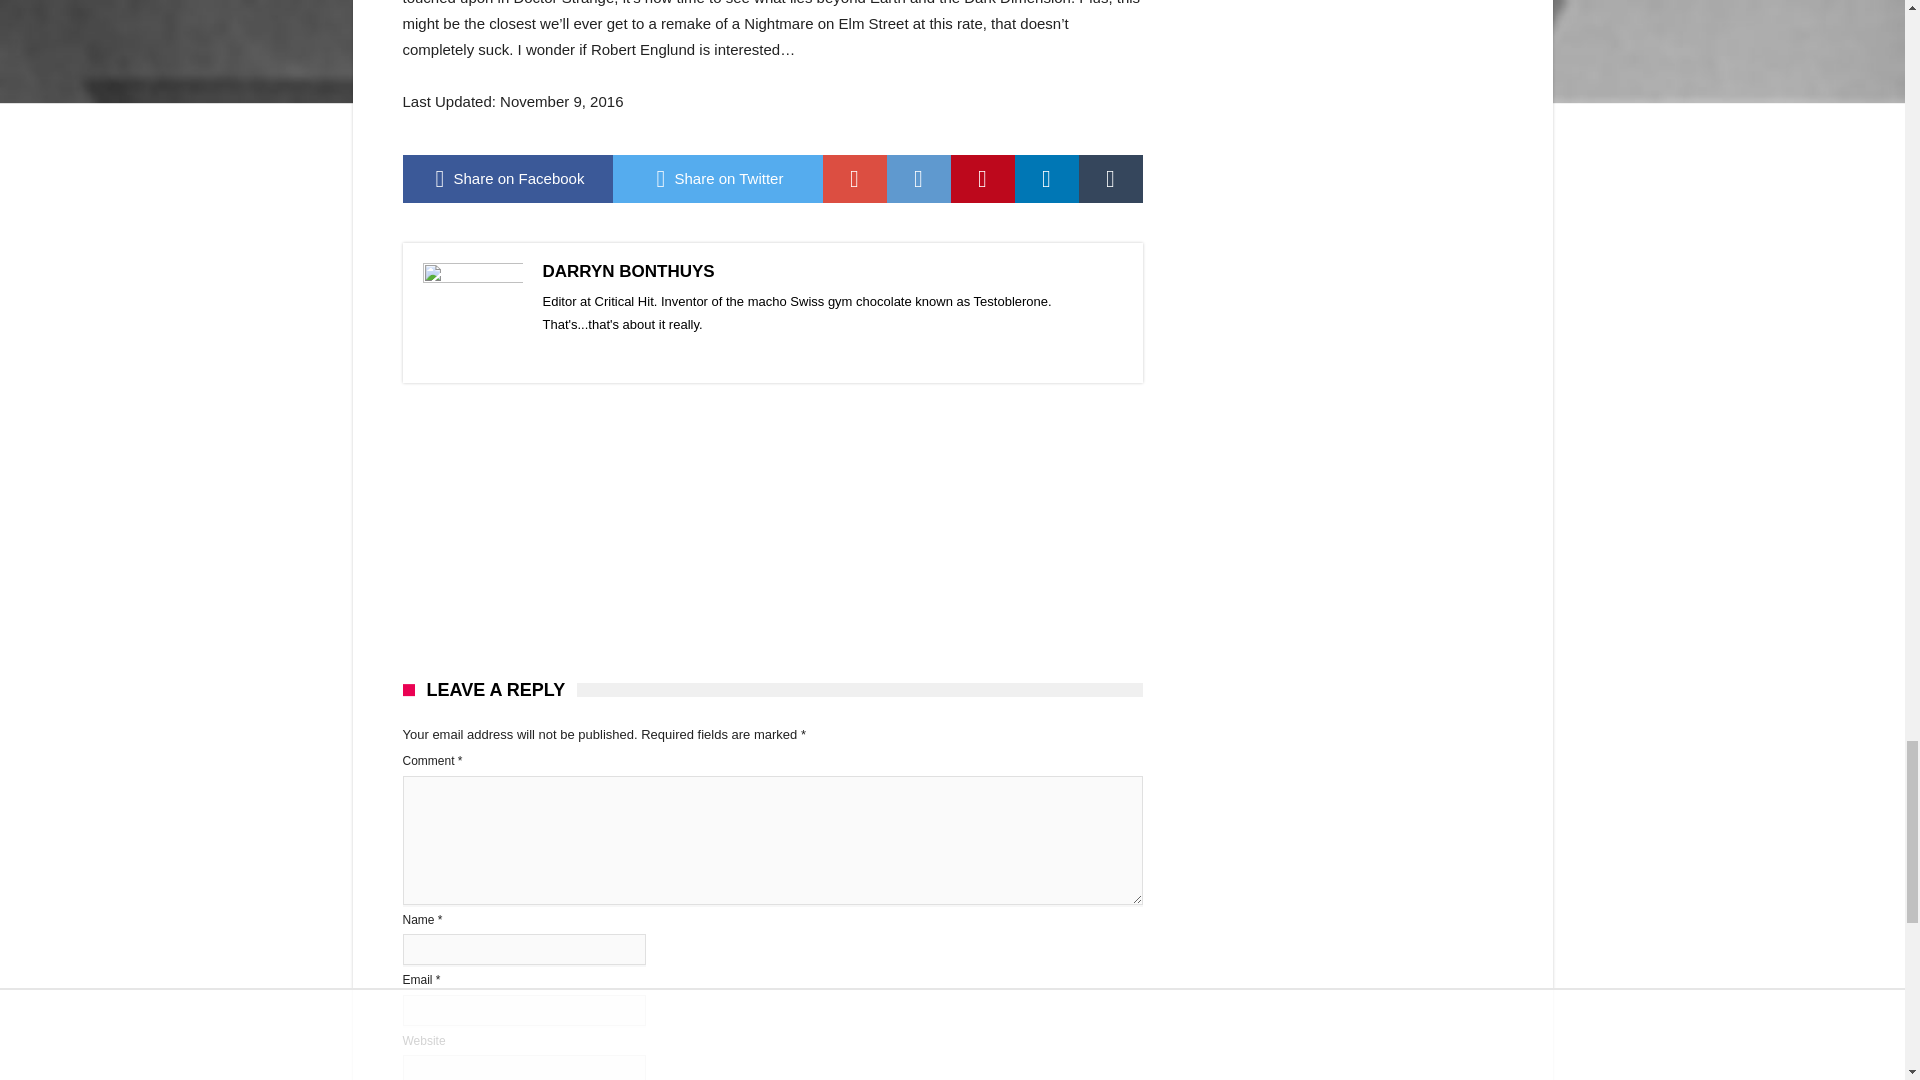 The image size is (1920, 1080). I want to click on Share on Facebook, so click(506, 179).